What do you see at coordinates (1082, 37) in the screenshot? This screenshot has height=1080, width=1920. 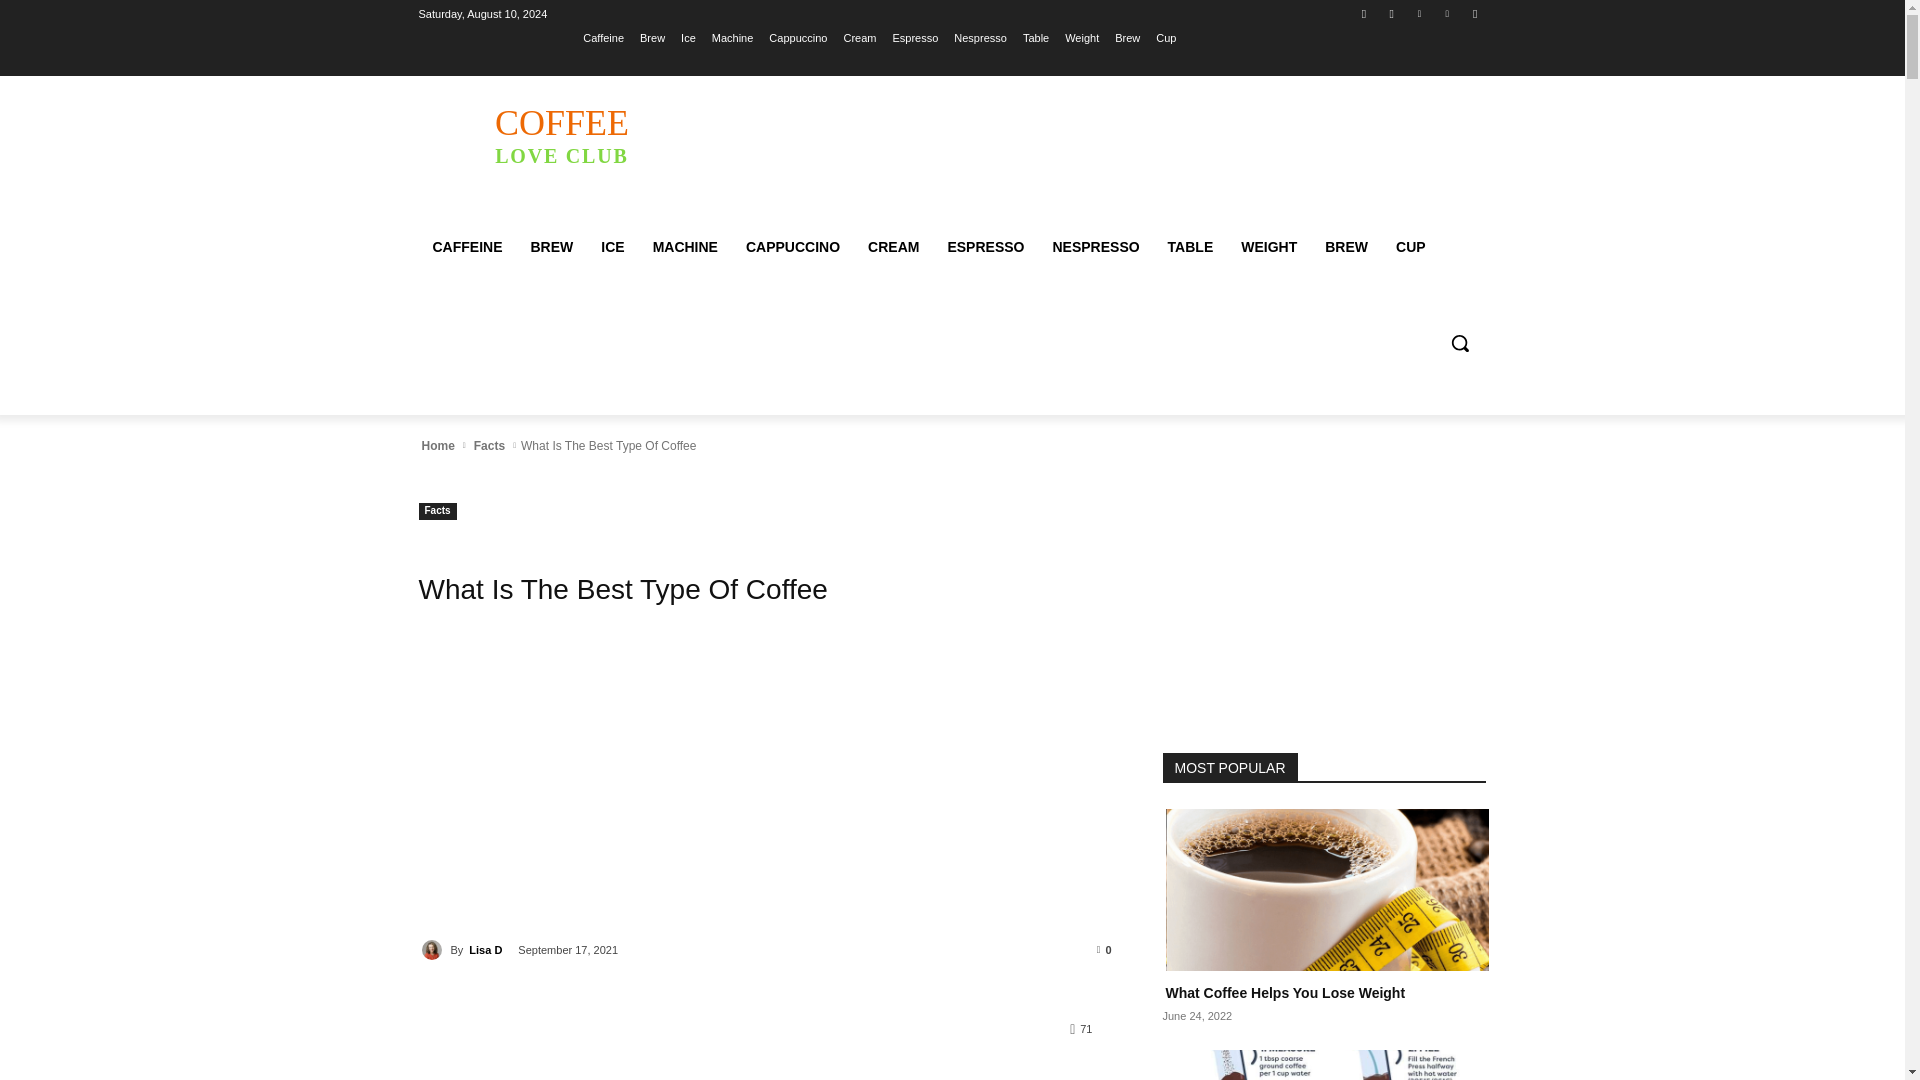 I see `Weight` at bounding box center [1082, 37].